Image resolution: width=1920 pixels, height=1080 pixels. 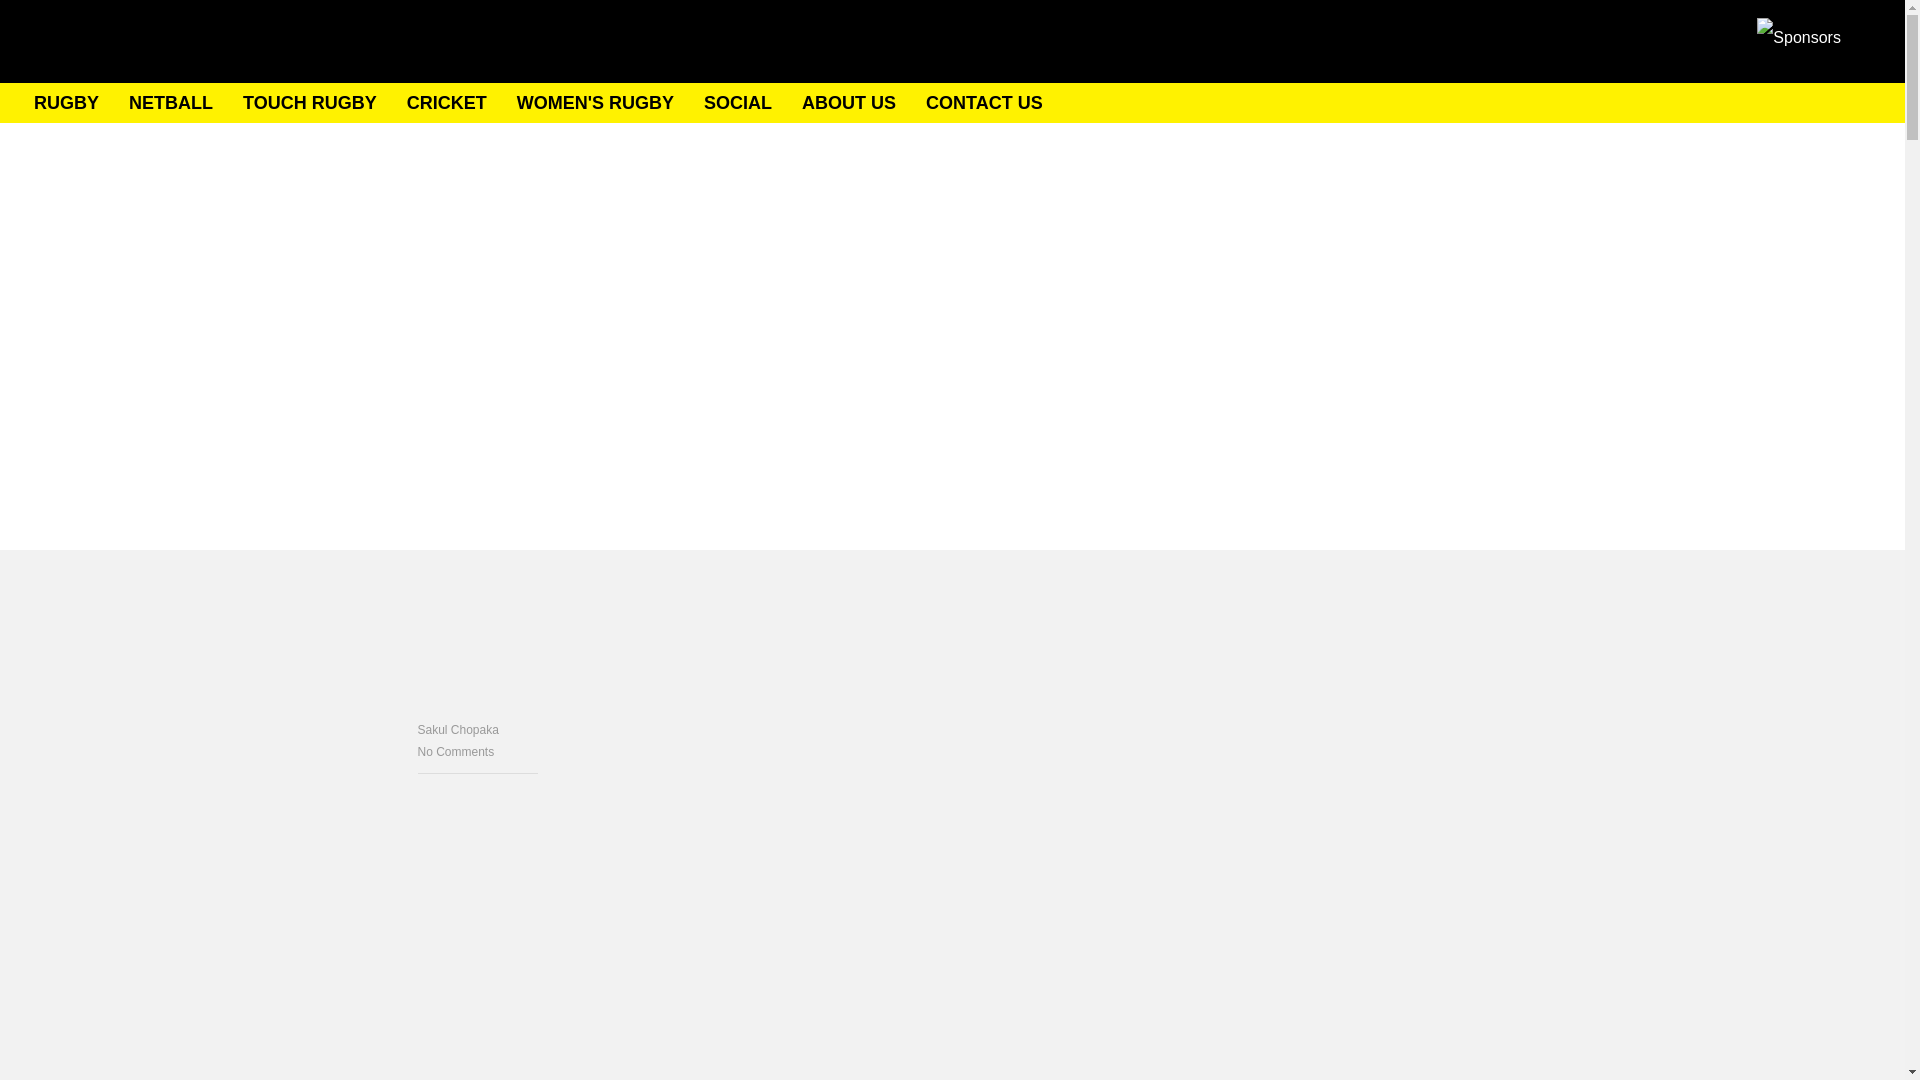 I want to click on Posts by Sakul Chopaka, so click(x=478, y=730).